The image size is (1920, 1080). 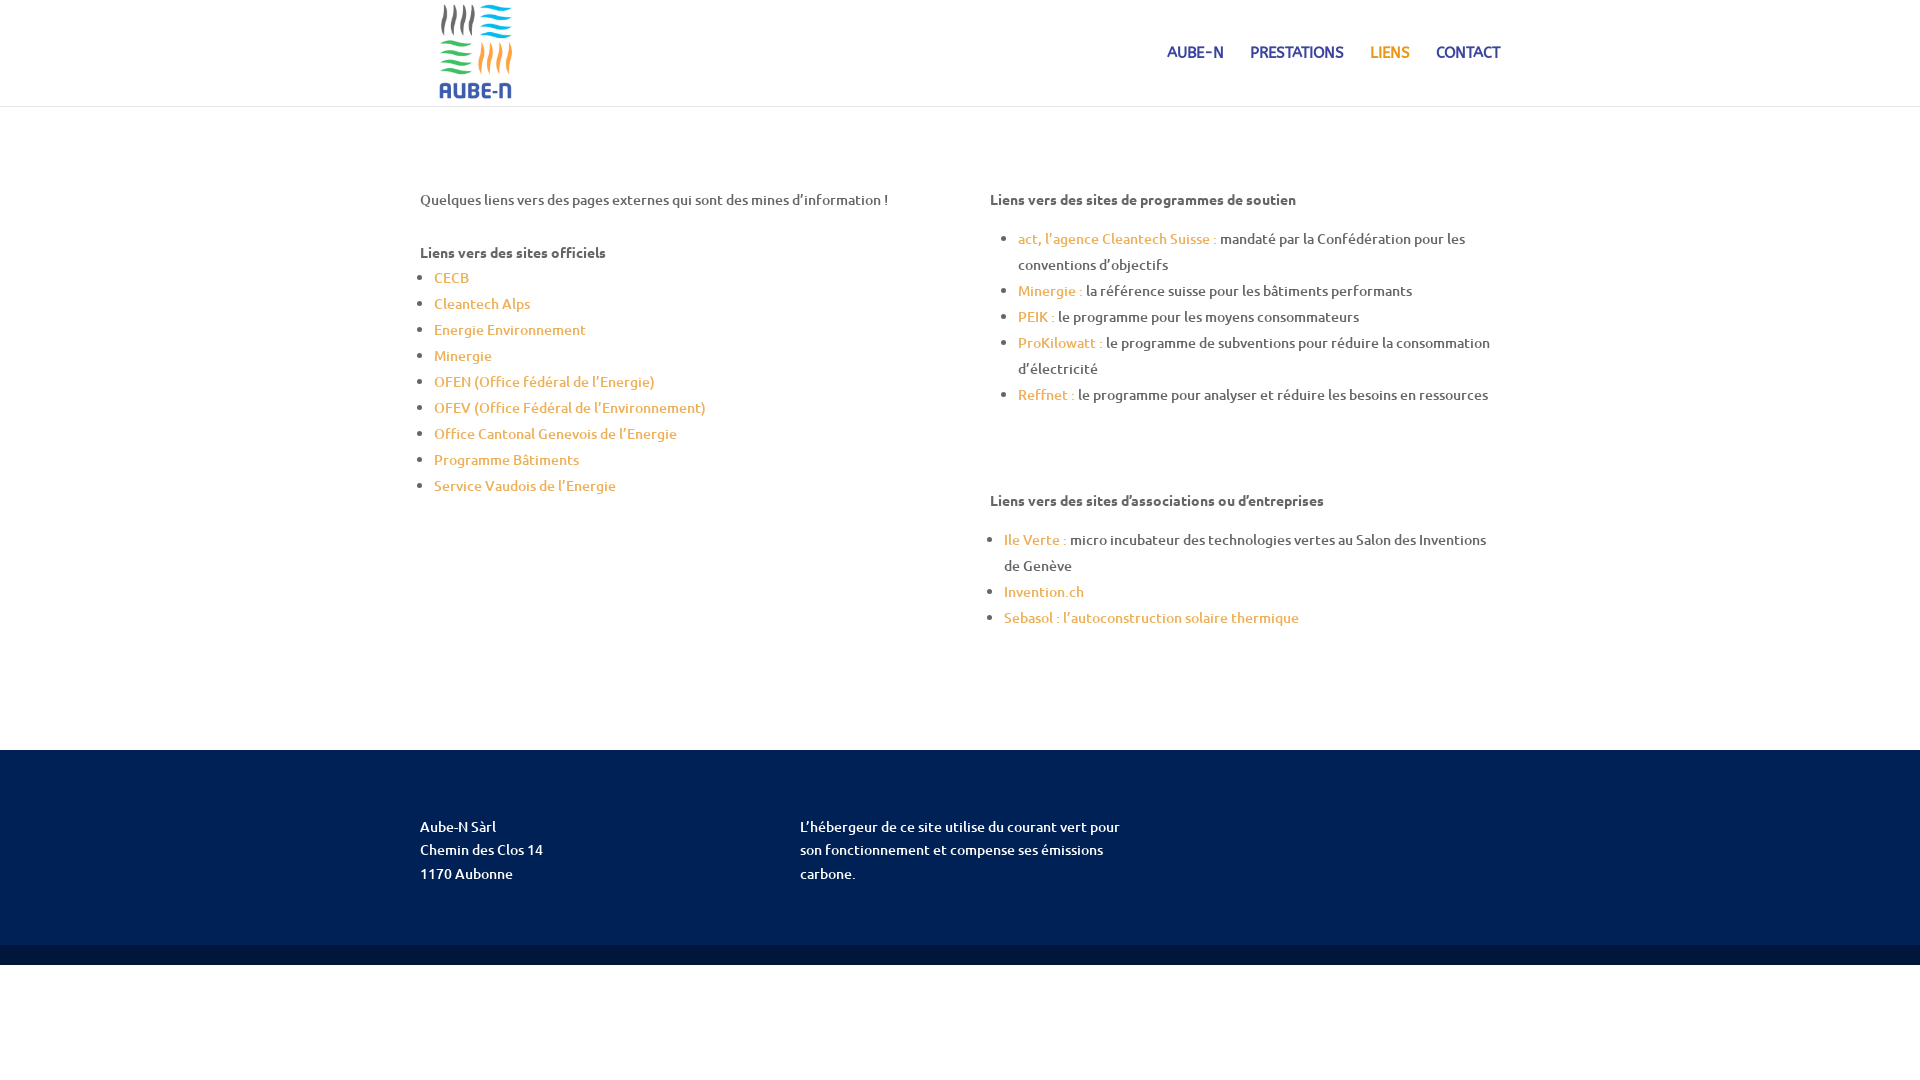 What do you see at coordinates (1048, 394) in the screenshot?
I see `Reffnet :` at bounding box center [1048, 394].